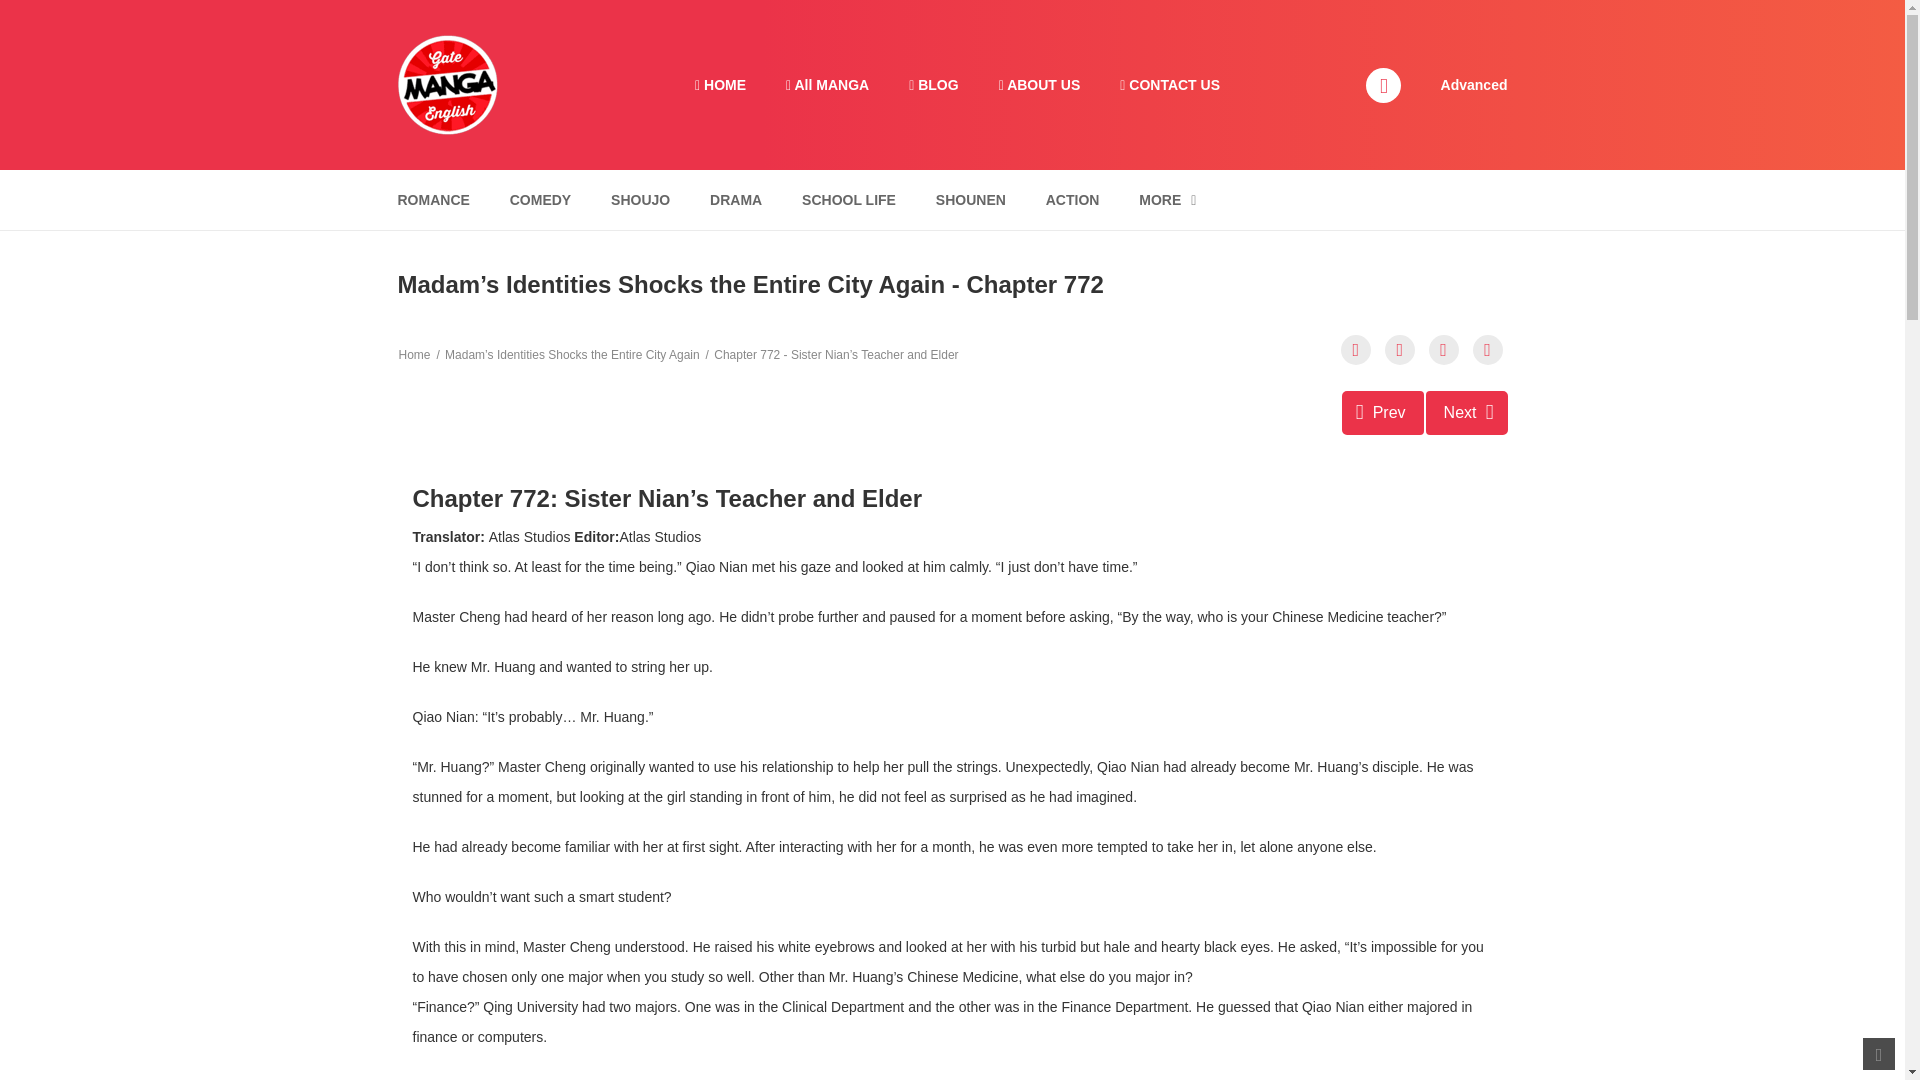 This screenshot has height=1080, width=1920. Describe the element at coordinates (1167, 200) in the screenshot. I see `MORE` at that location.